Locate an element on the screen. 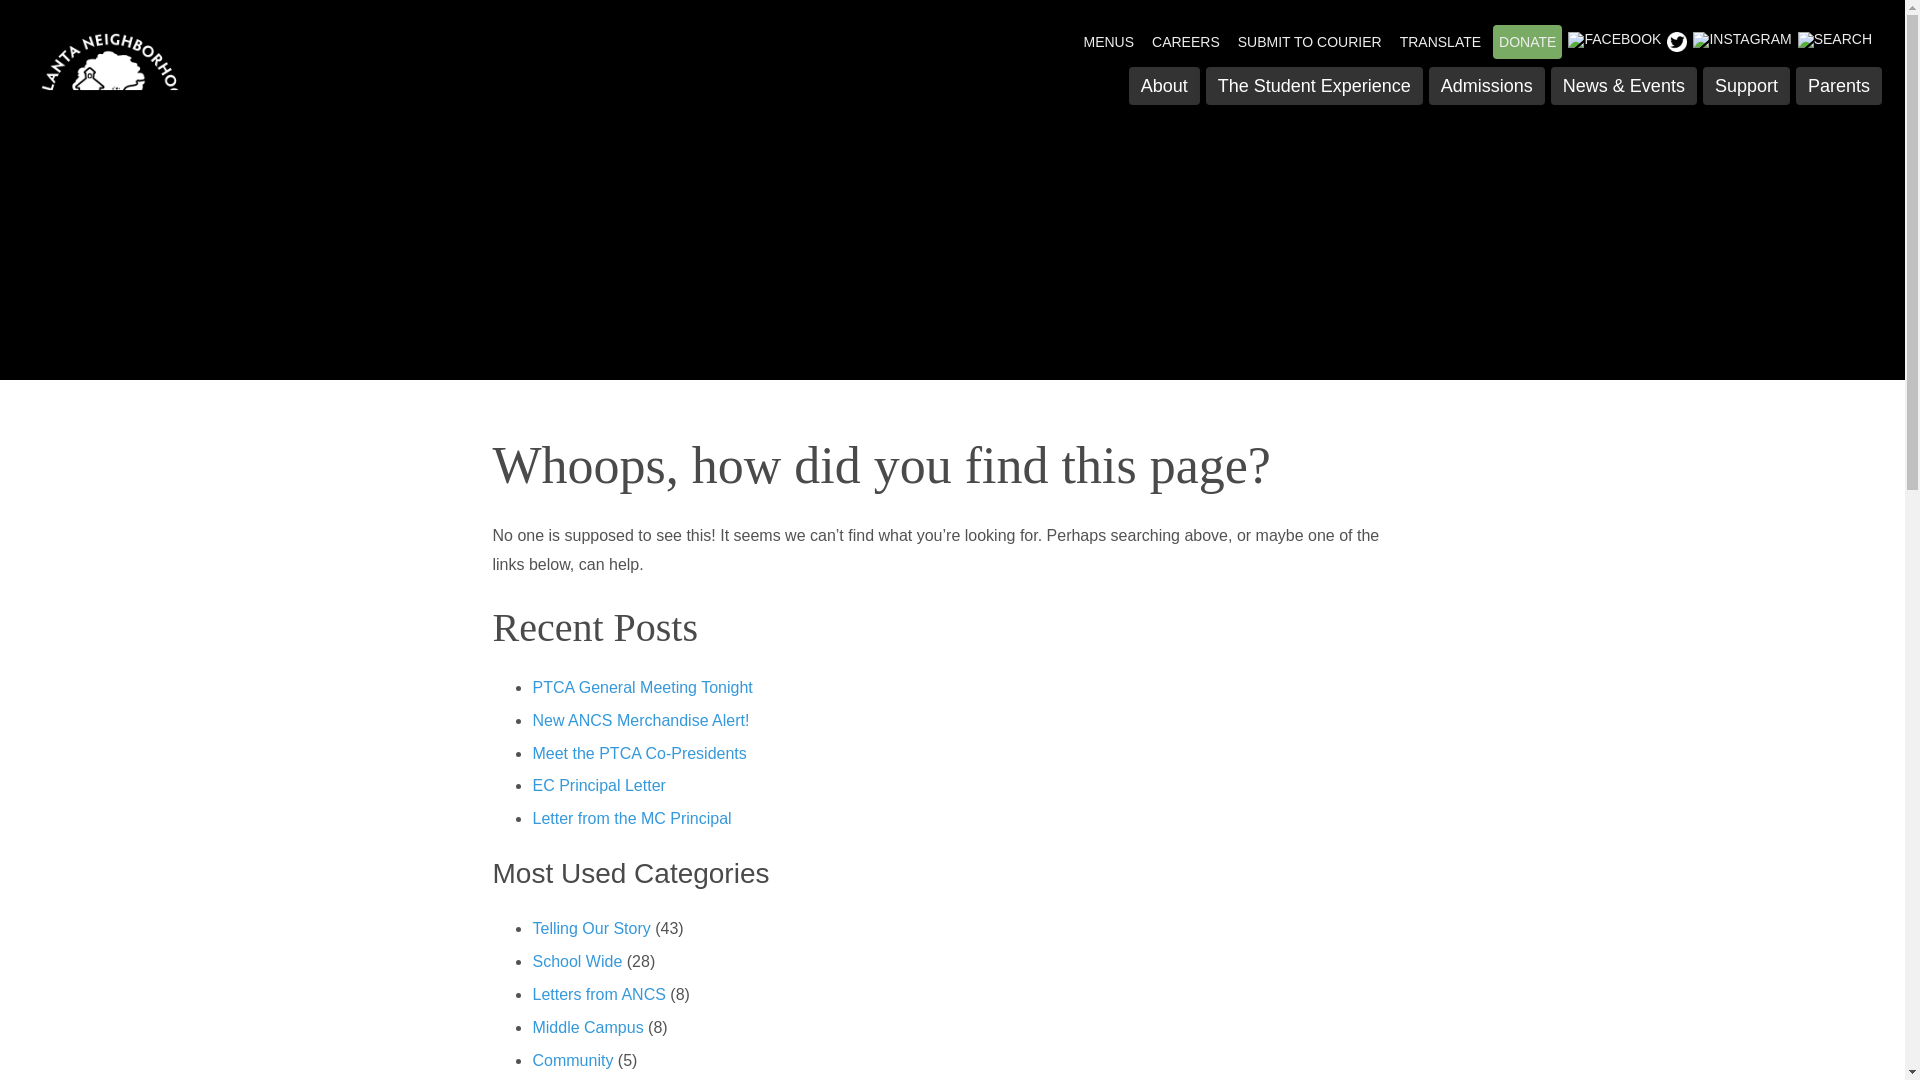 This screenshot has height=1080, width=1920. MENUS is located at coordinates (1108, 42).